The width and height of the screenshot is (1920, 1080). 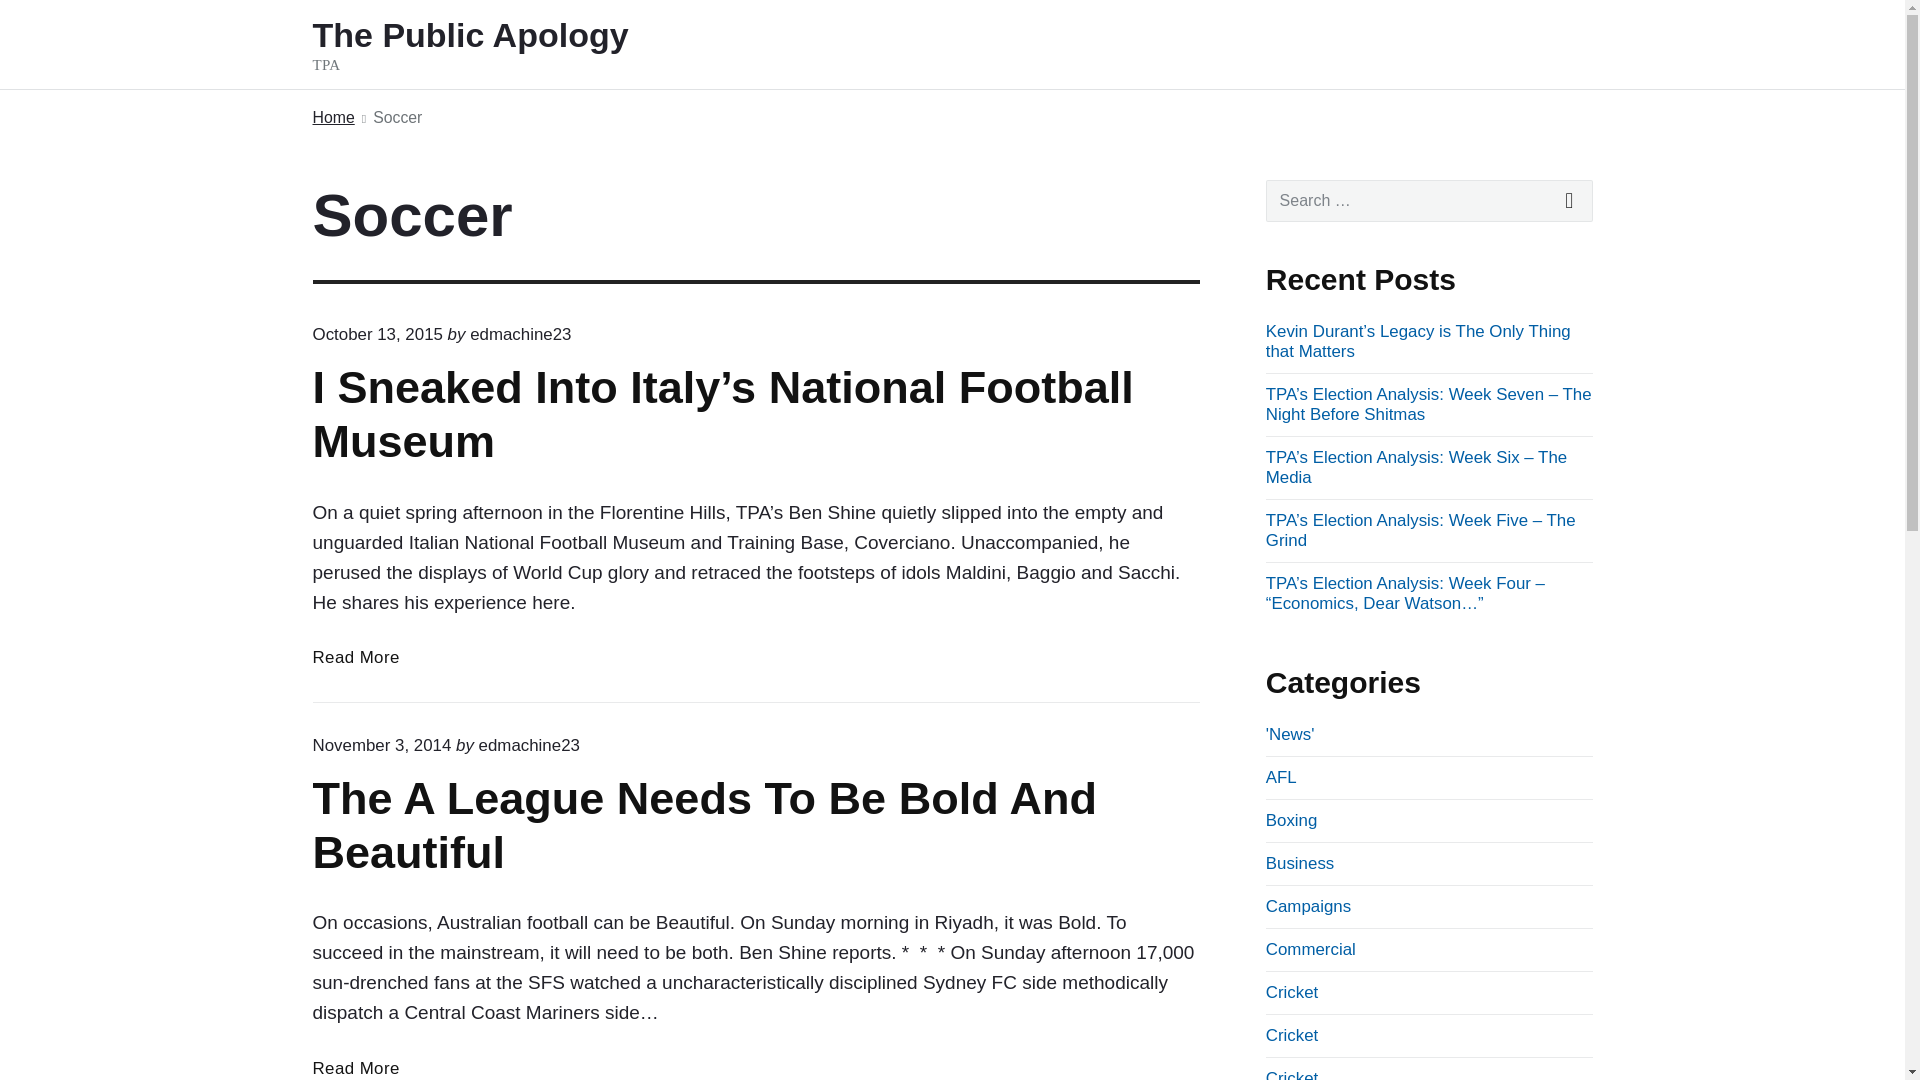 What do you see at coordinates (520, 334) in the screenshot?
I see `edmachine23` at bounding box center [520, 334].